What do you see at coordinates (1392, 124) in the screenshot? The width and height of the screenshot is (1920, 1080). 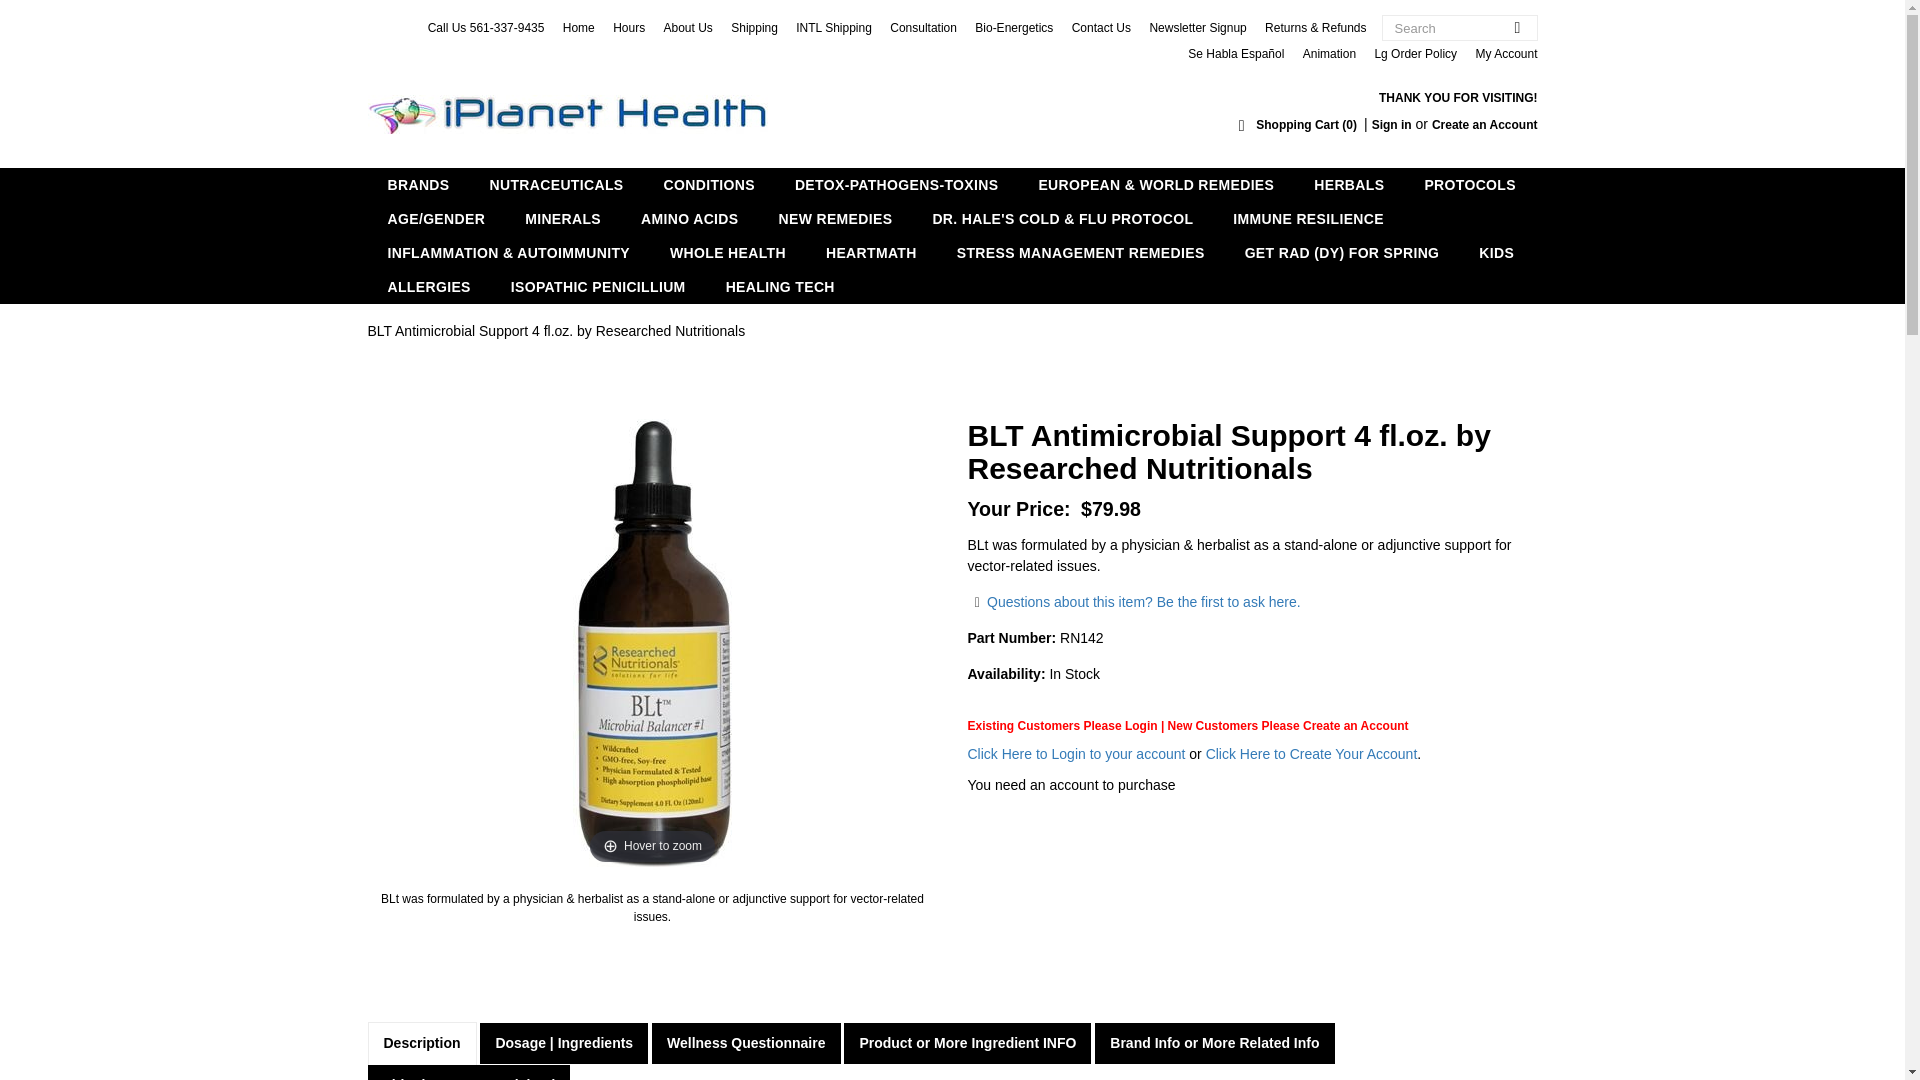 I see `Sign in` at bounding box center [1392, 124].